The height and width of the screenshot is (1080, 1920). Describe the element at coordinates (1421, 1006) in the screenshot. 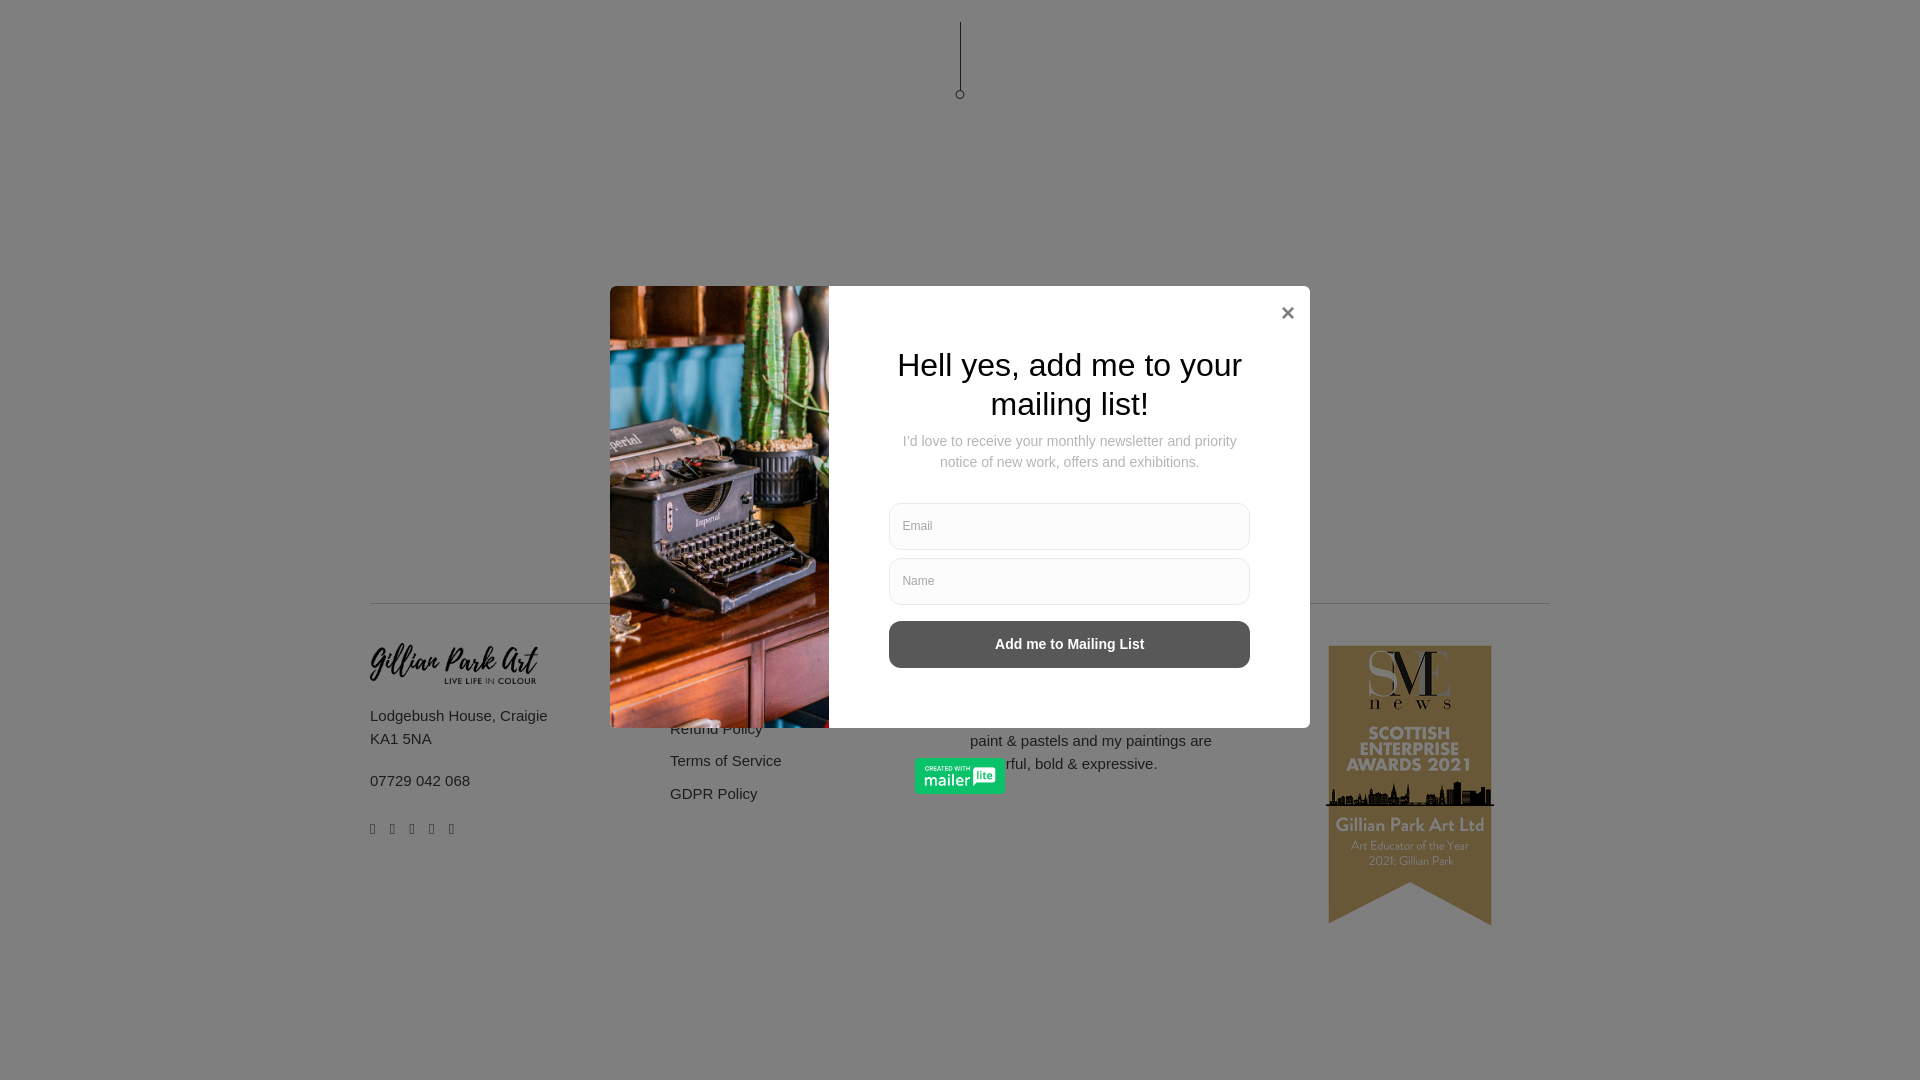

I see `Mastercard` at that location.